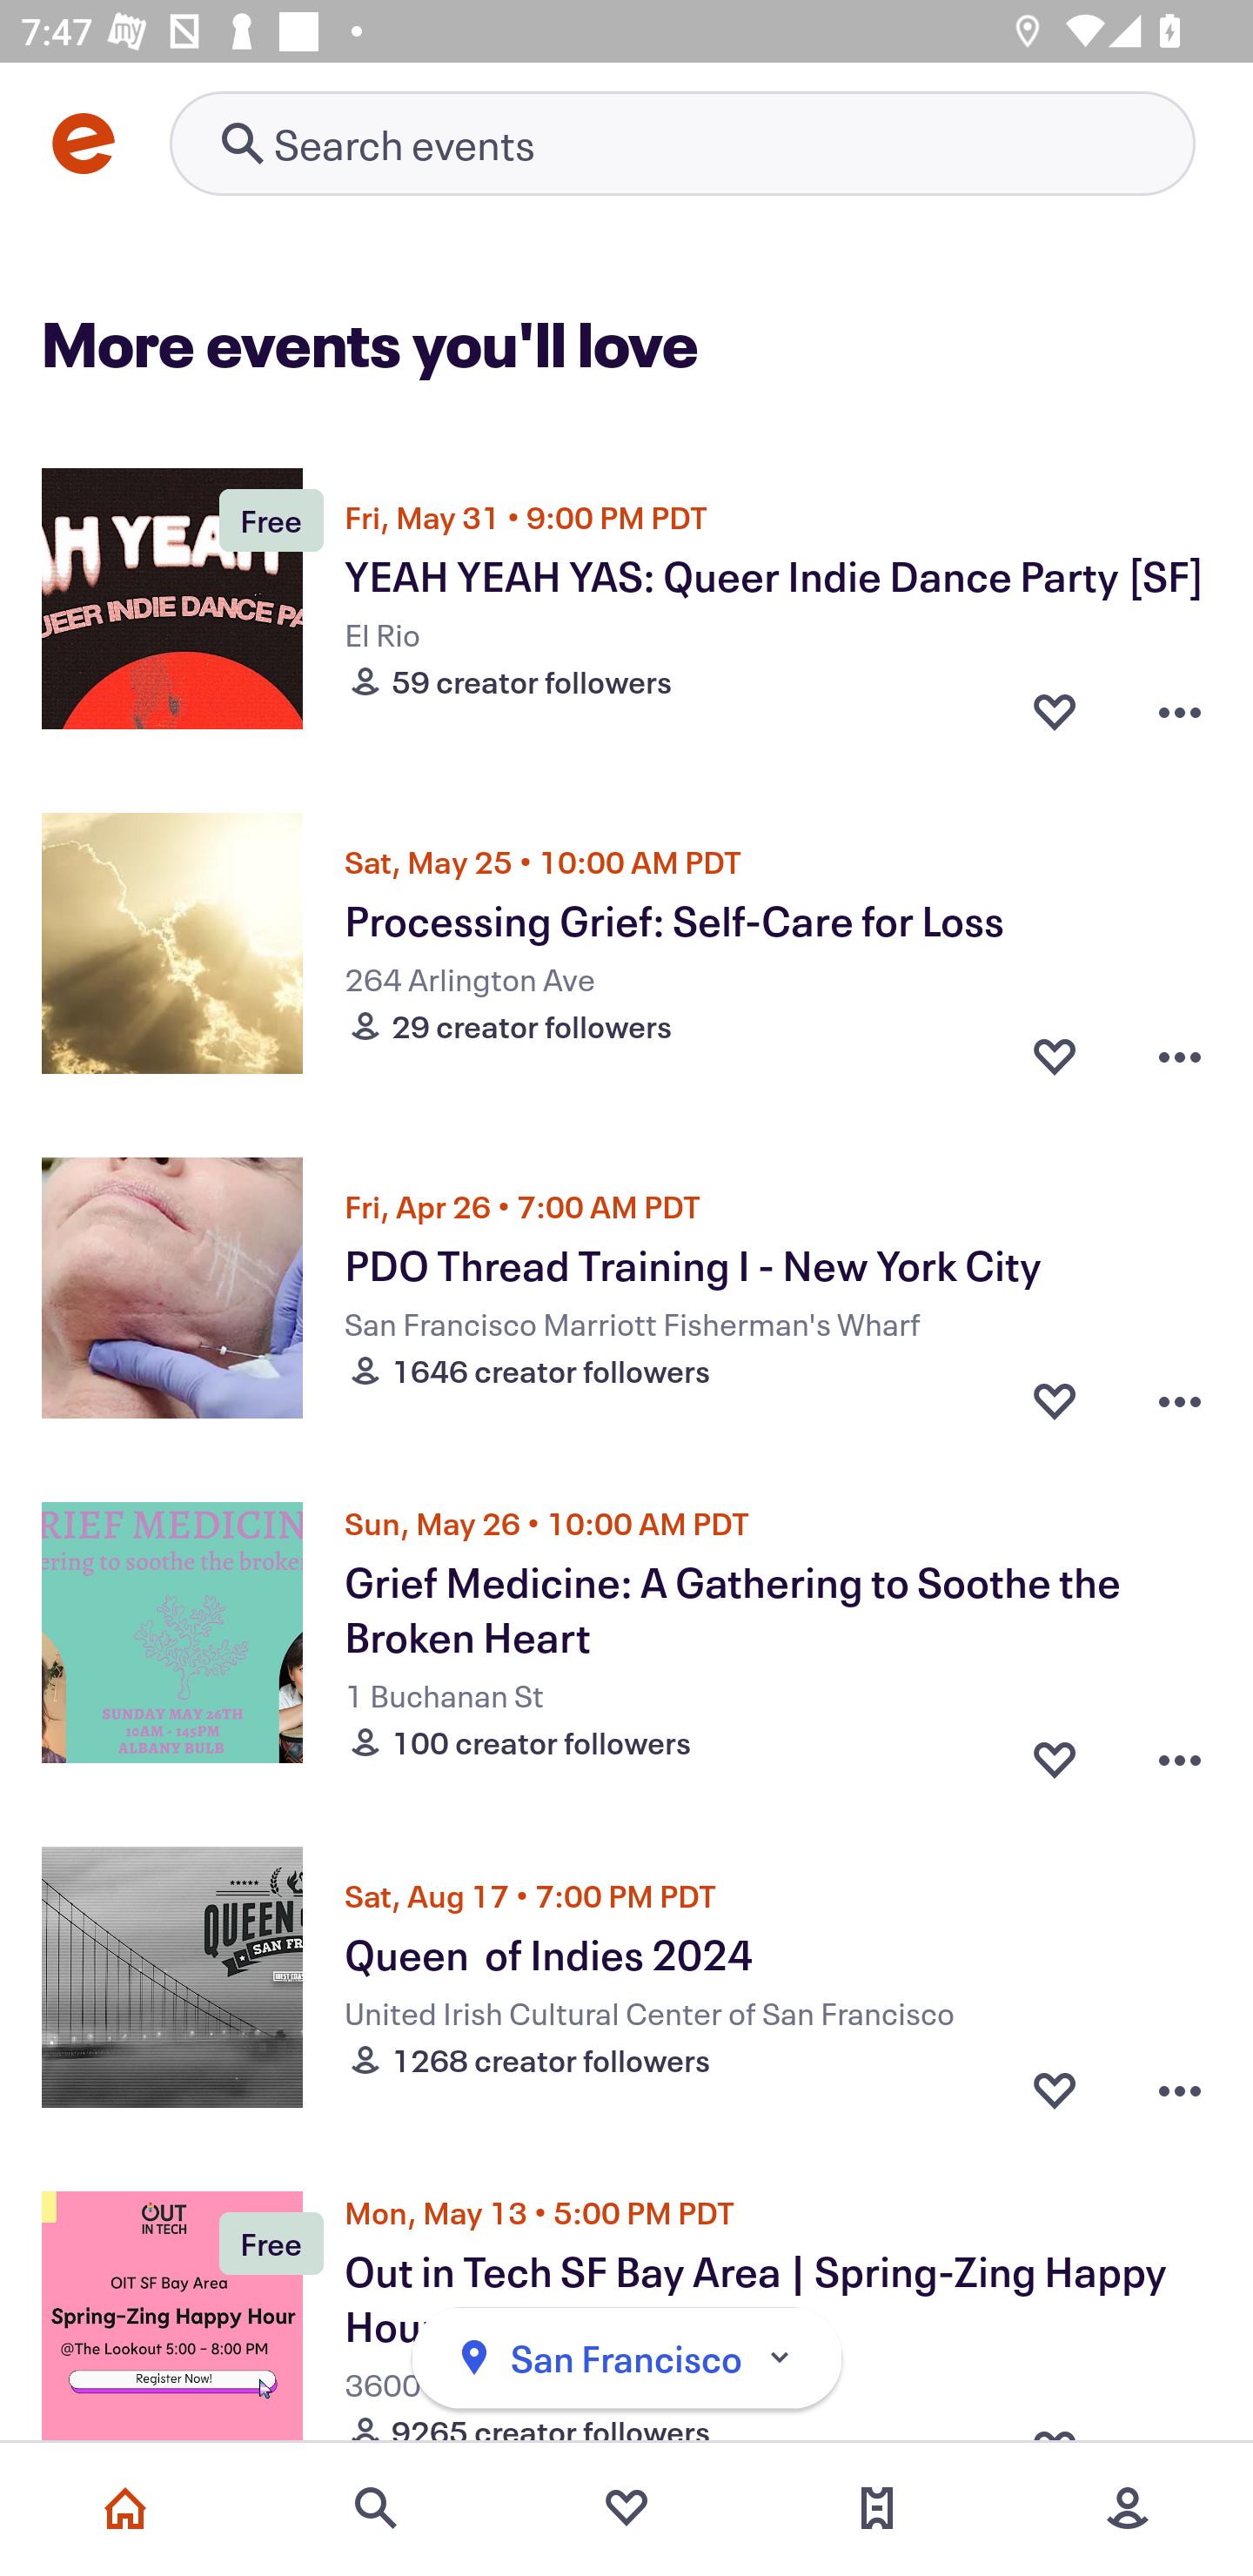 This screenshot has height=2576, width=1253. Describe the element at coordinates (682, 143) in the screenshot. I see `Retry's image Search events` at that location.